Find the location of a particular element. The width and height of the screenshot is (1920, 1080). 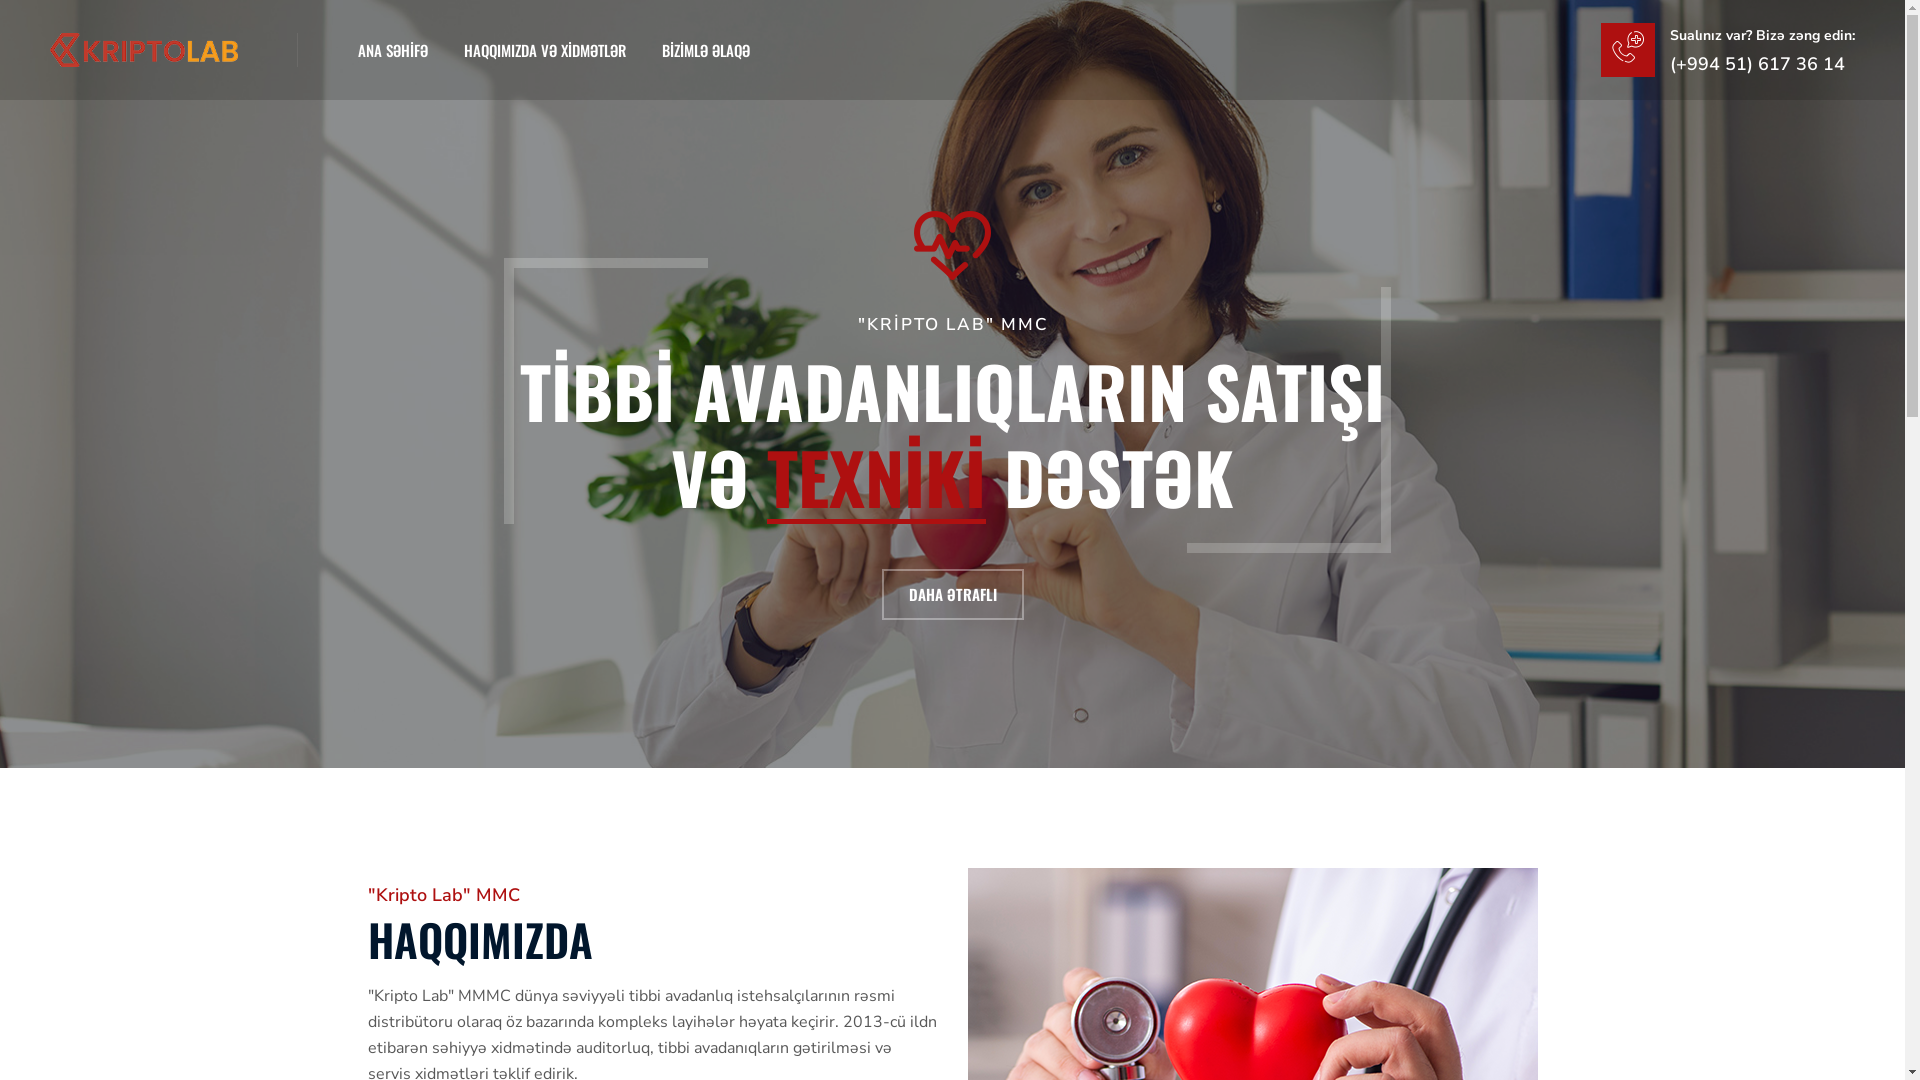

(+994 51) 617 36 14 is located at coordinates (1762, 64).